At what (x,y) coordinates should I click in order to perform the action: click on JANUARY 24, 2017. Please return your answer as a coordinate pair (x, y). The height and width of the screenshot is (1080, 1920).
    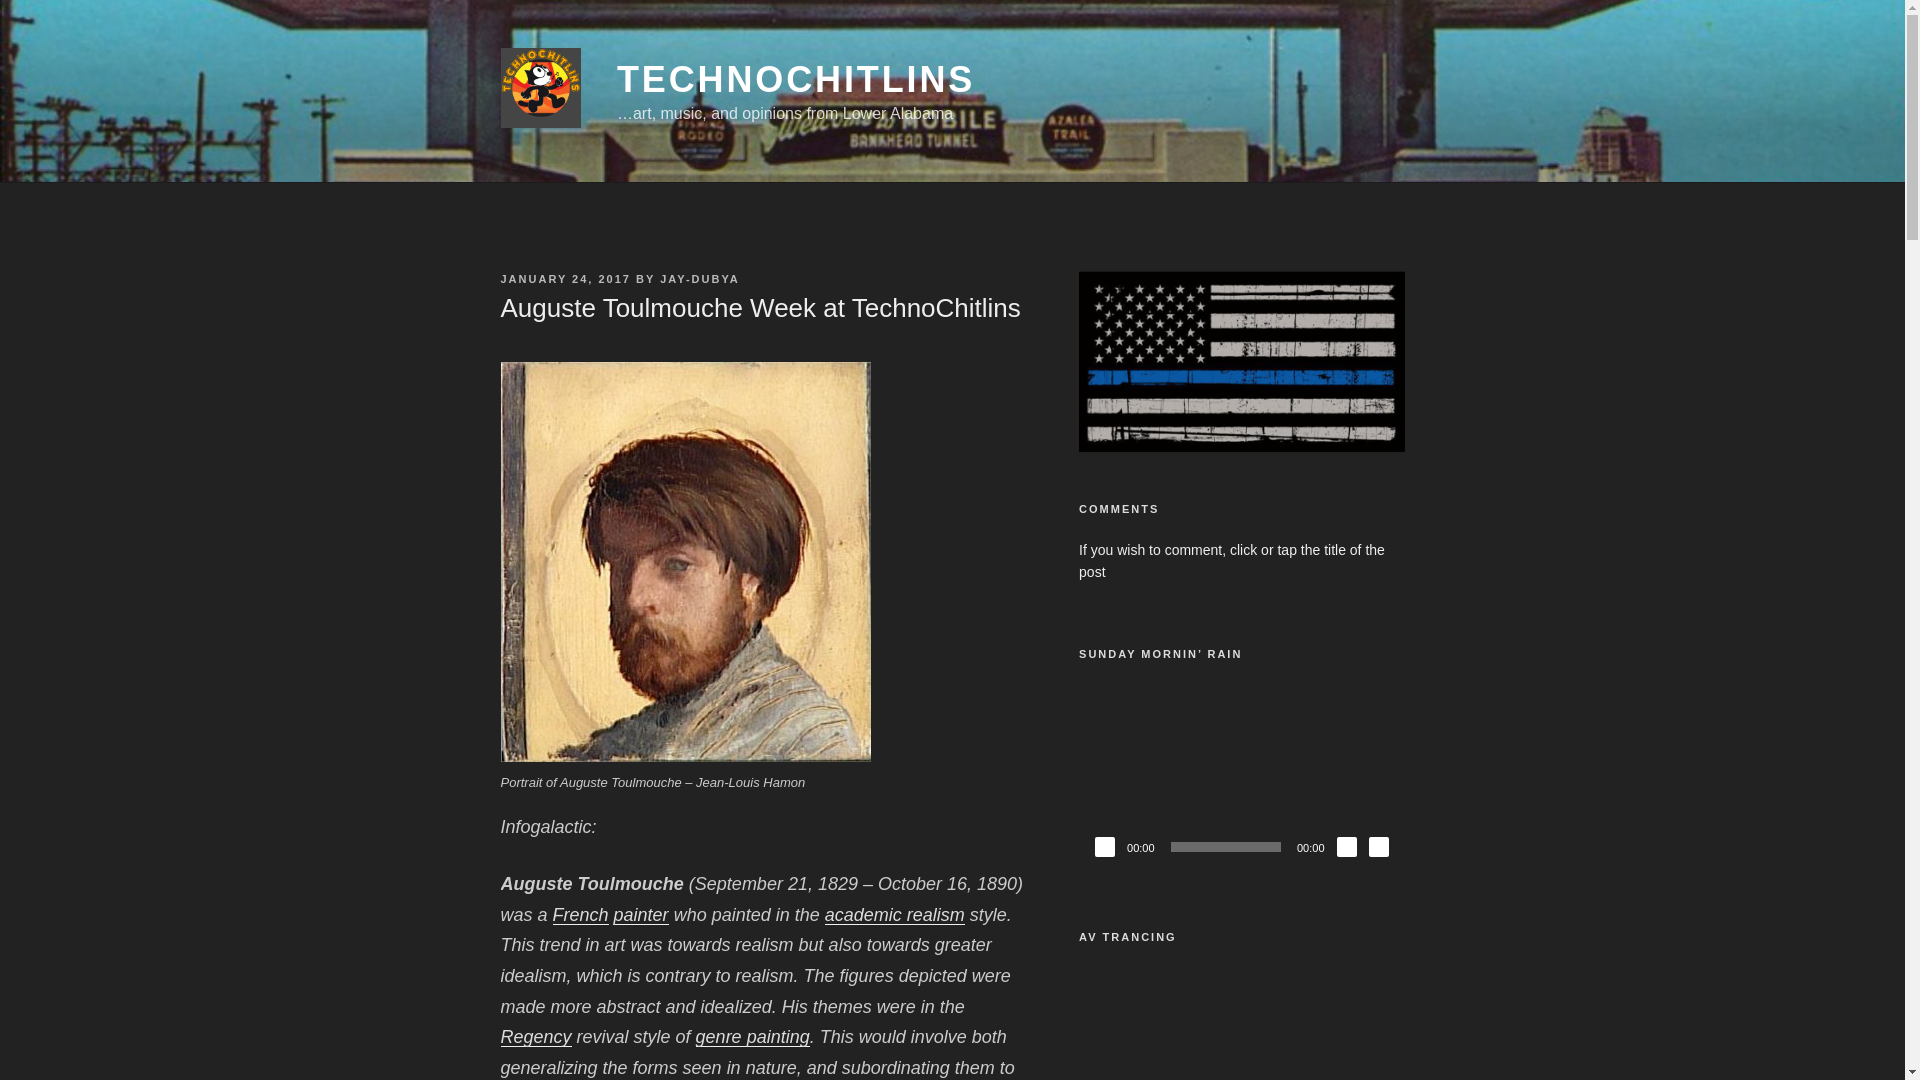
    Looking at the image, I should click on (564, 279).